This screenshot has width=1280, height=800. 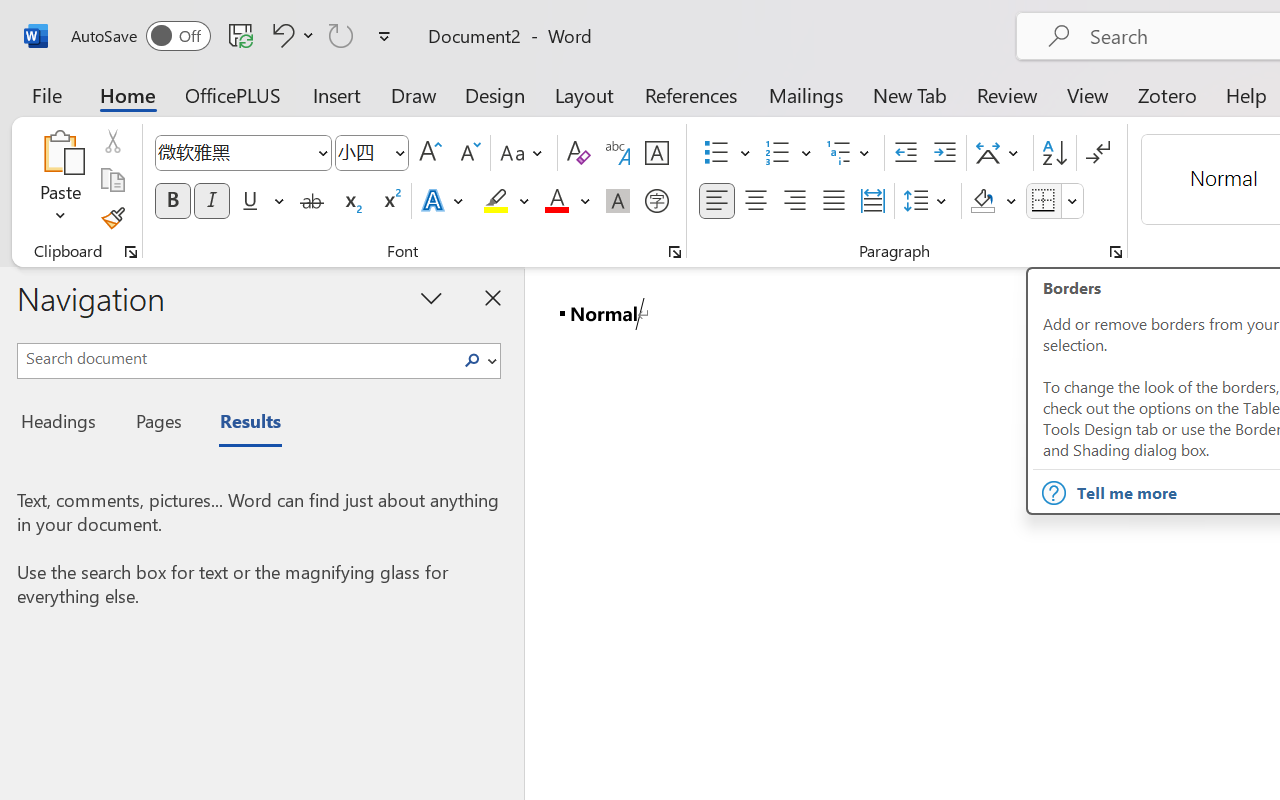 What do you see at coordinates (524, 153) in the screenshot?
I see `Change Case` at bounding box center [524, 153].